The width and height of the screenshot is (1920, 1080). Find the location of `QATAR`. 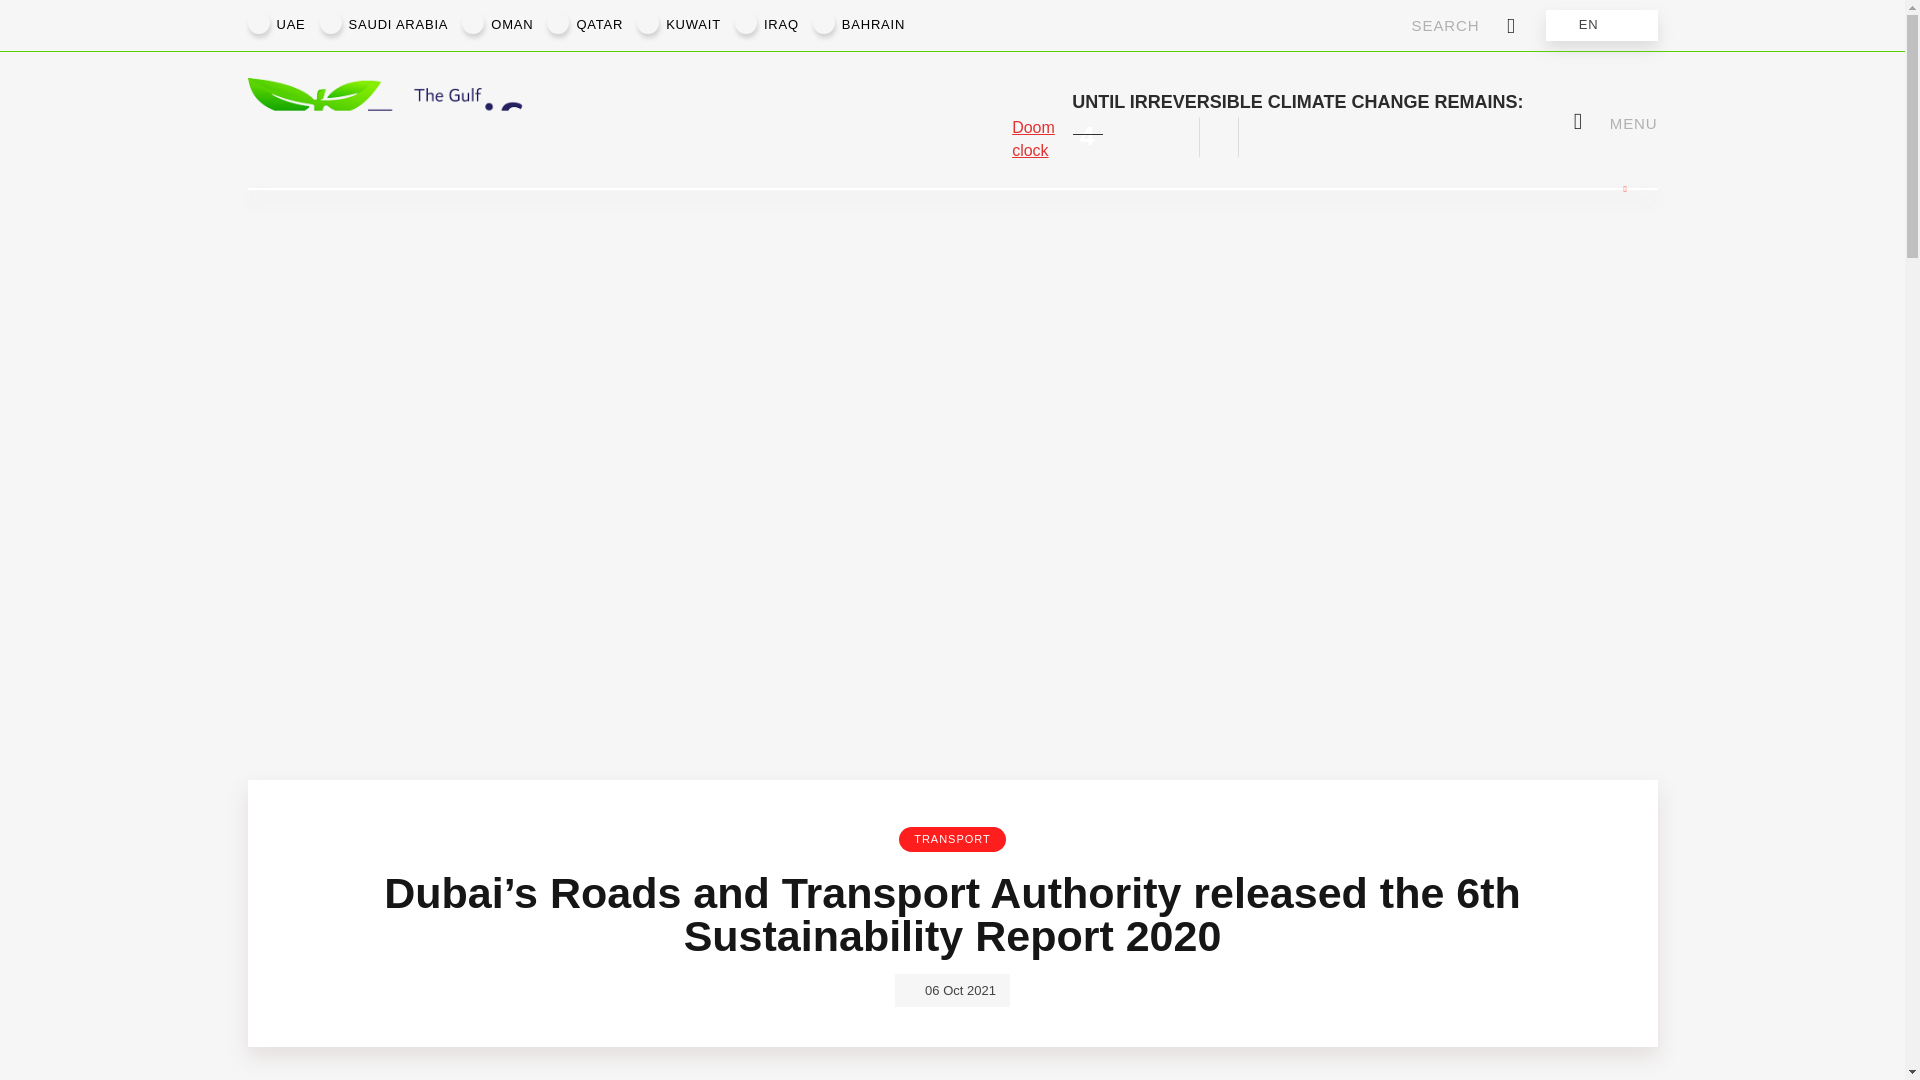

QATAR is located at coordinates (600, 25).